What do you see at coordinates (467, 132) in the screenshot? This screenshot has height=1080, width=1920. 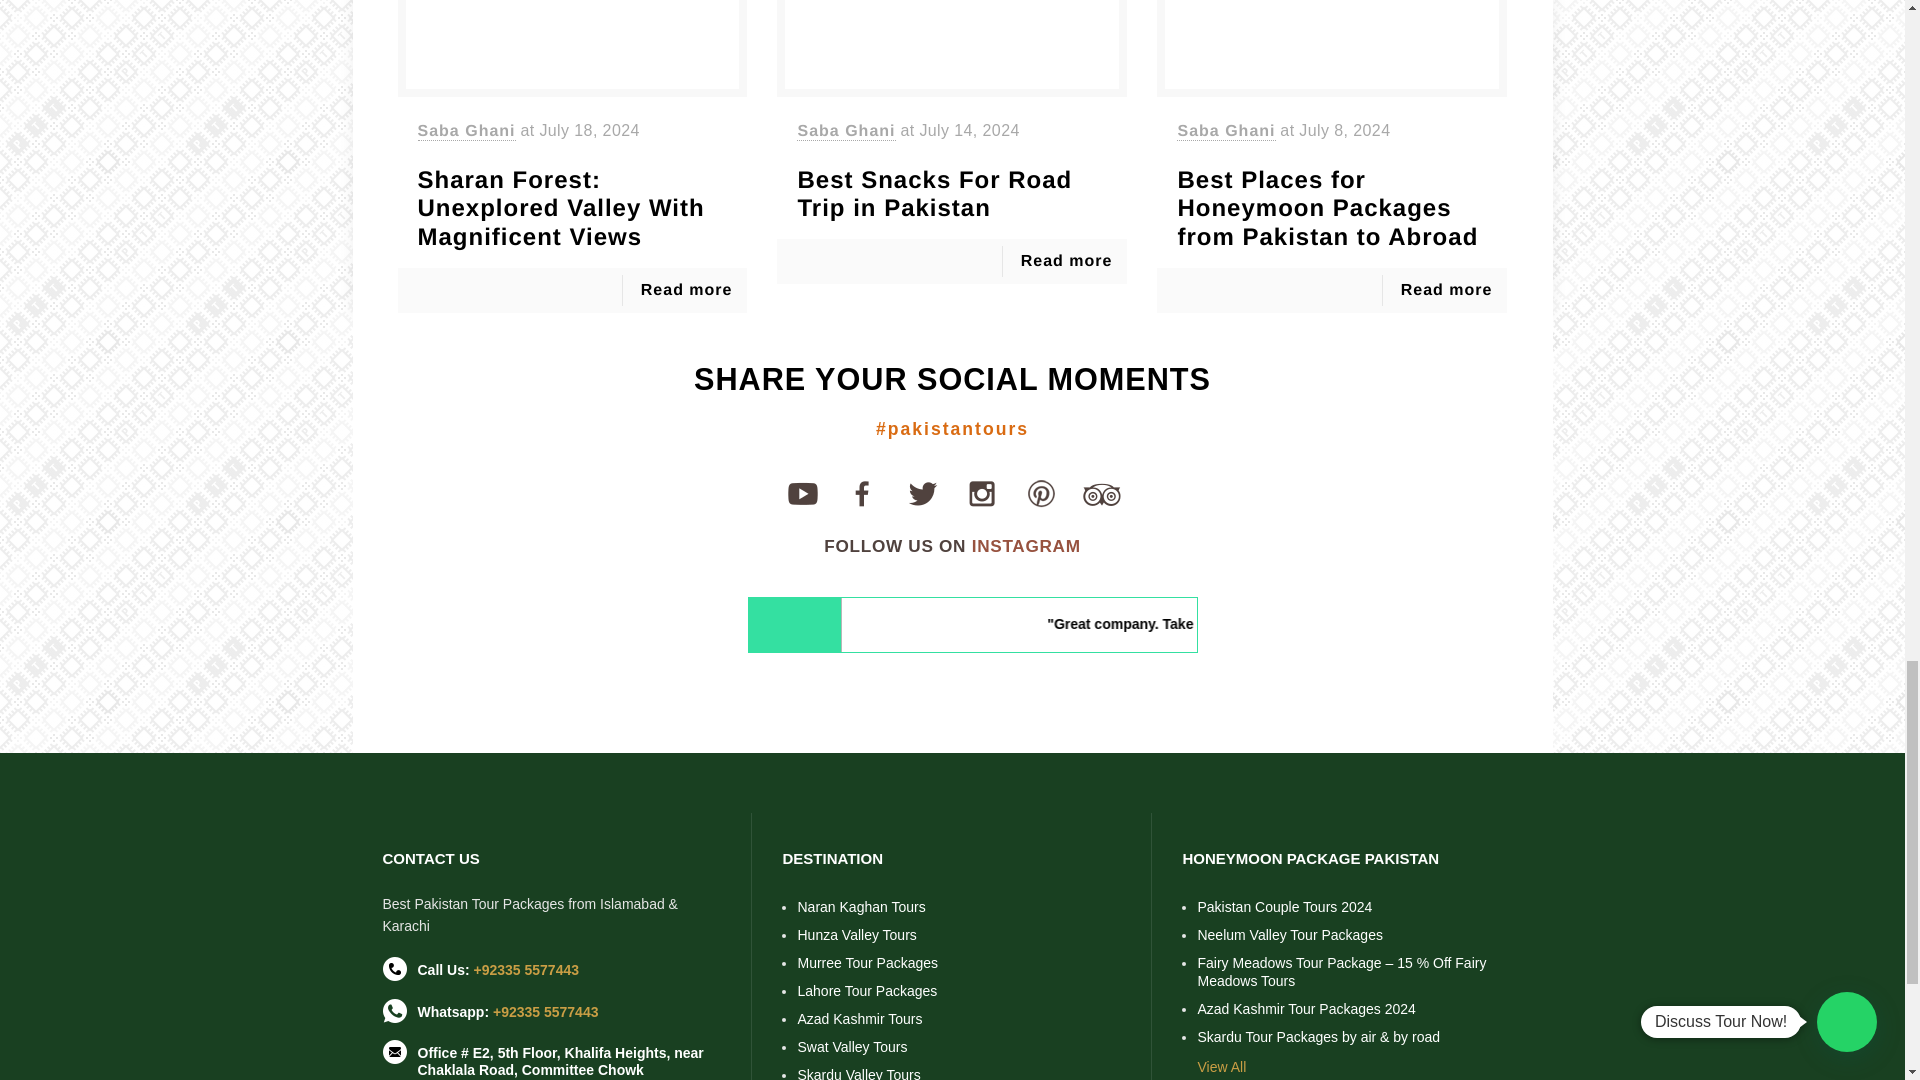 I see `Saba Ghani` at bounding box center [467, 132].